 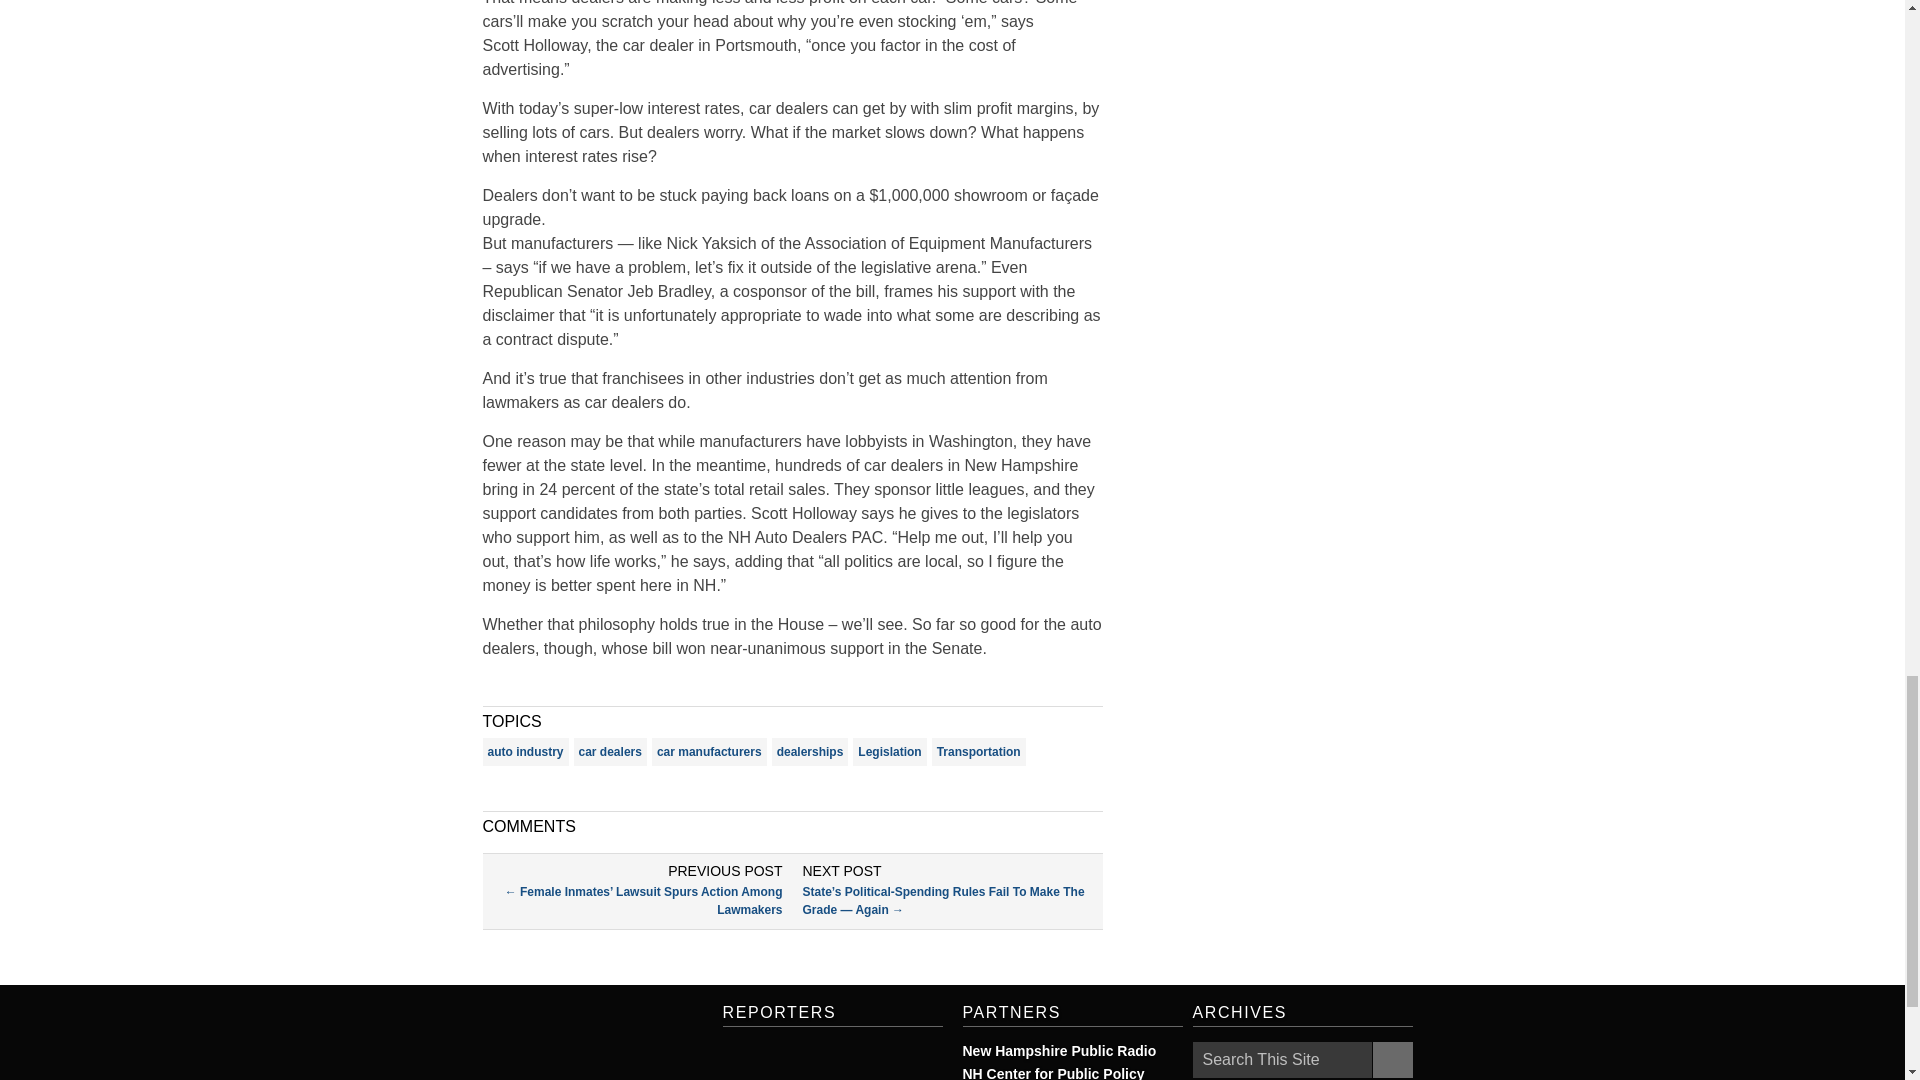 I want to click on StateImpact, so click(x=567, y=1040).